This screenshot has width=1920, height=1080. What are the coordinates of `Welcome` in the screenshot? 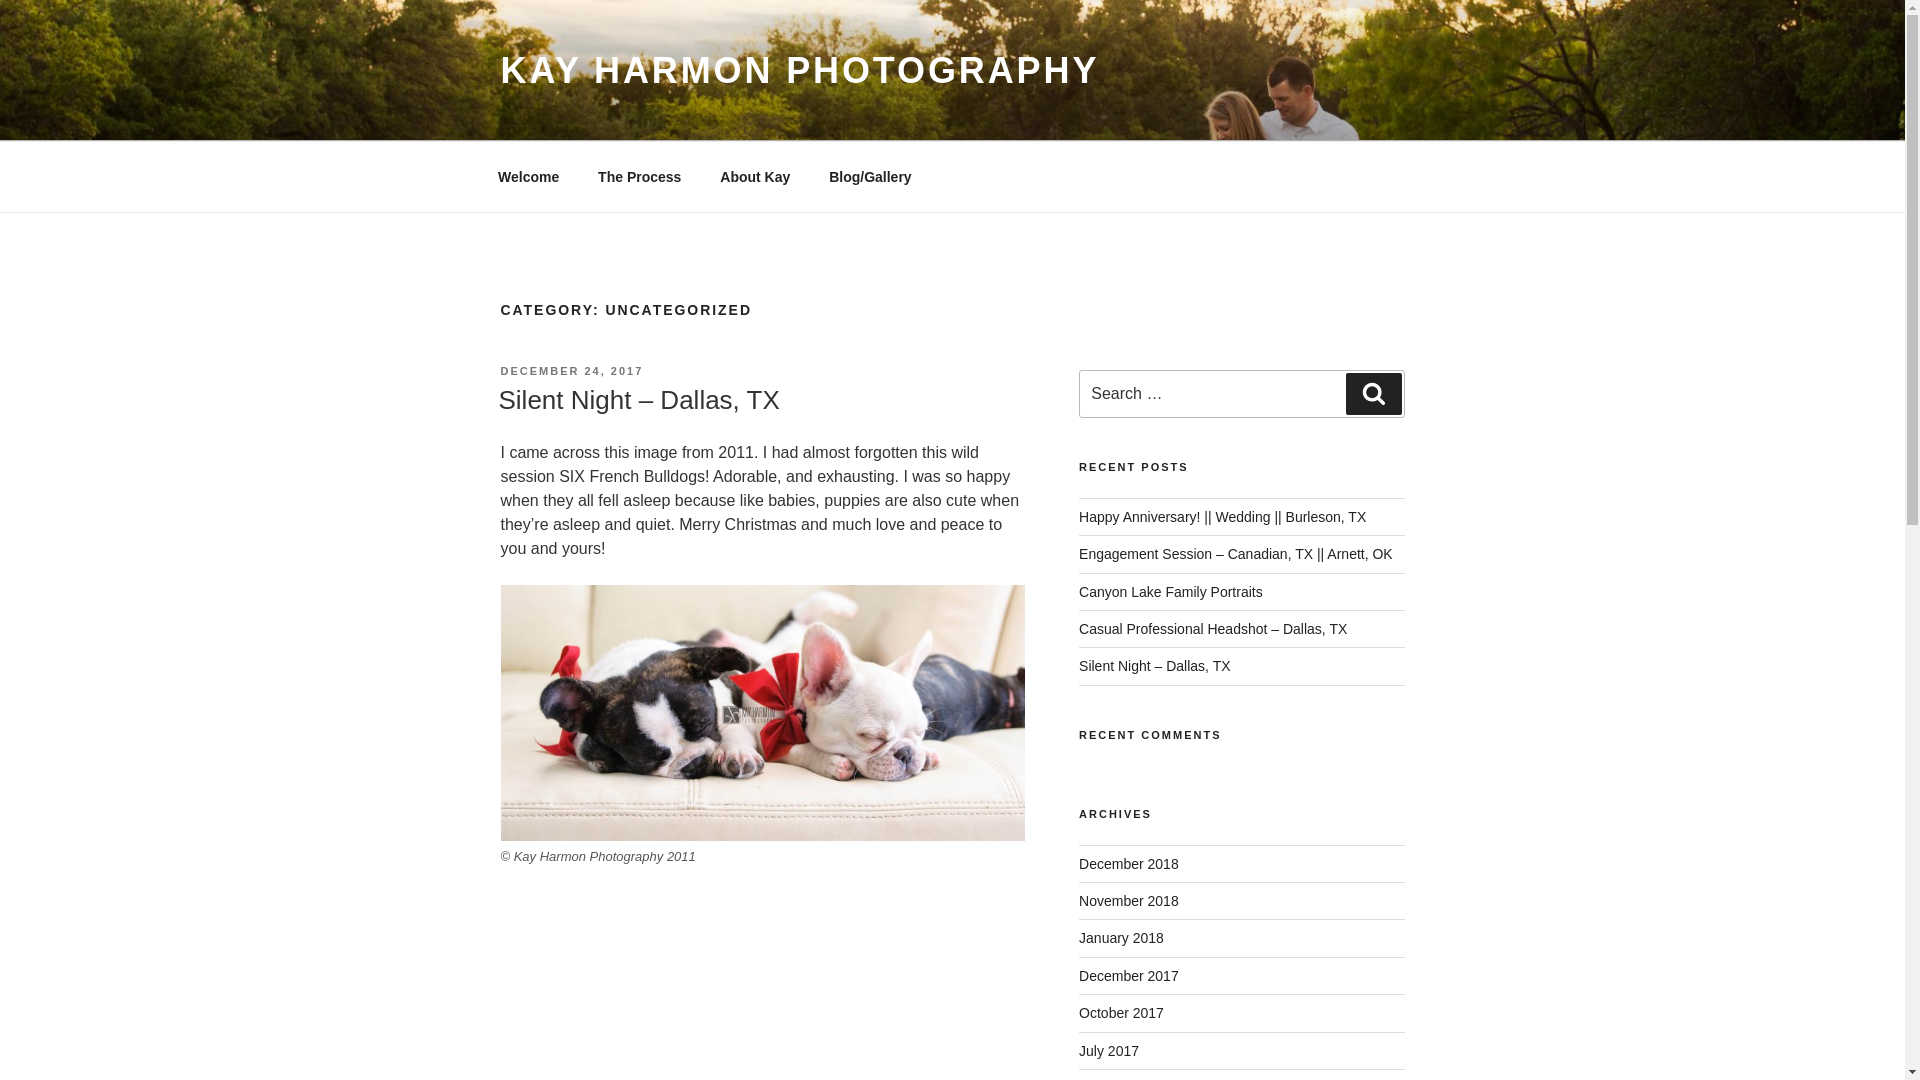 It's located at (528, 176).